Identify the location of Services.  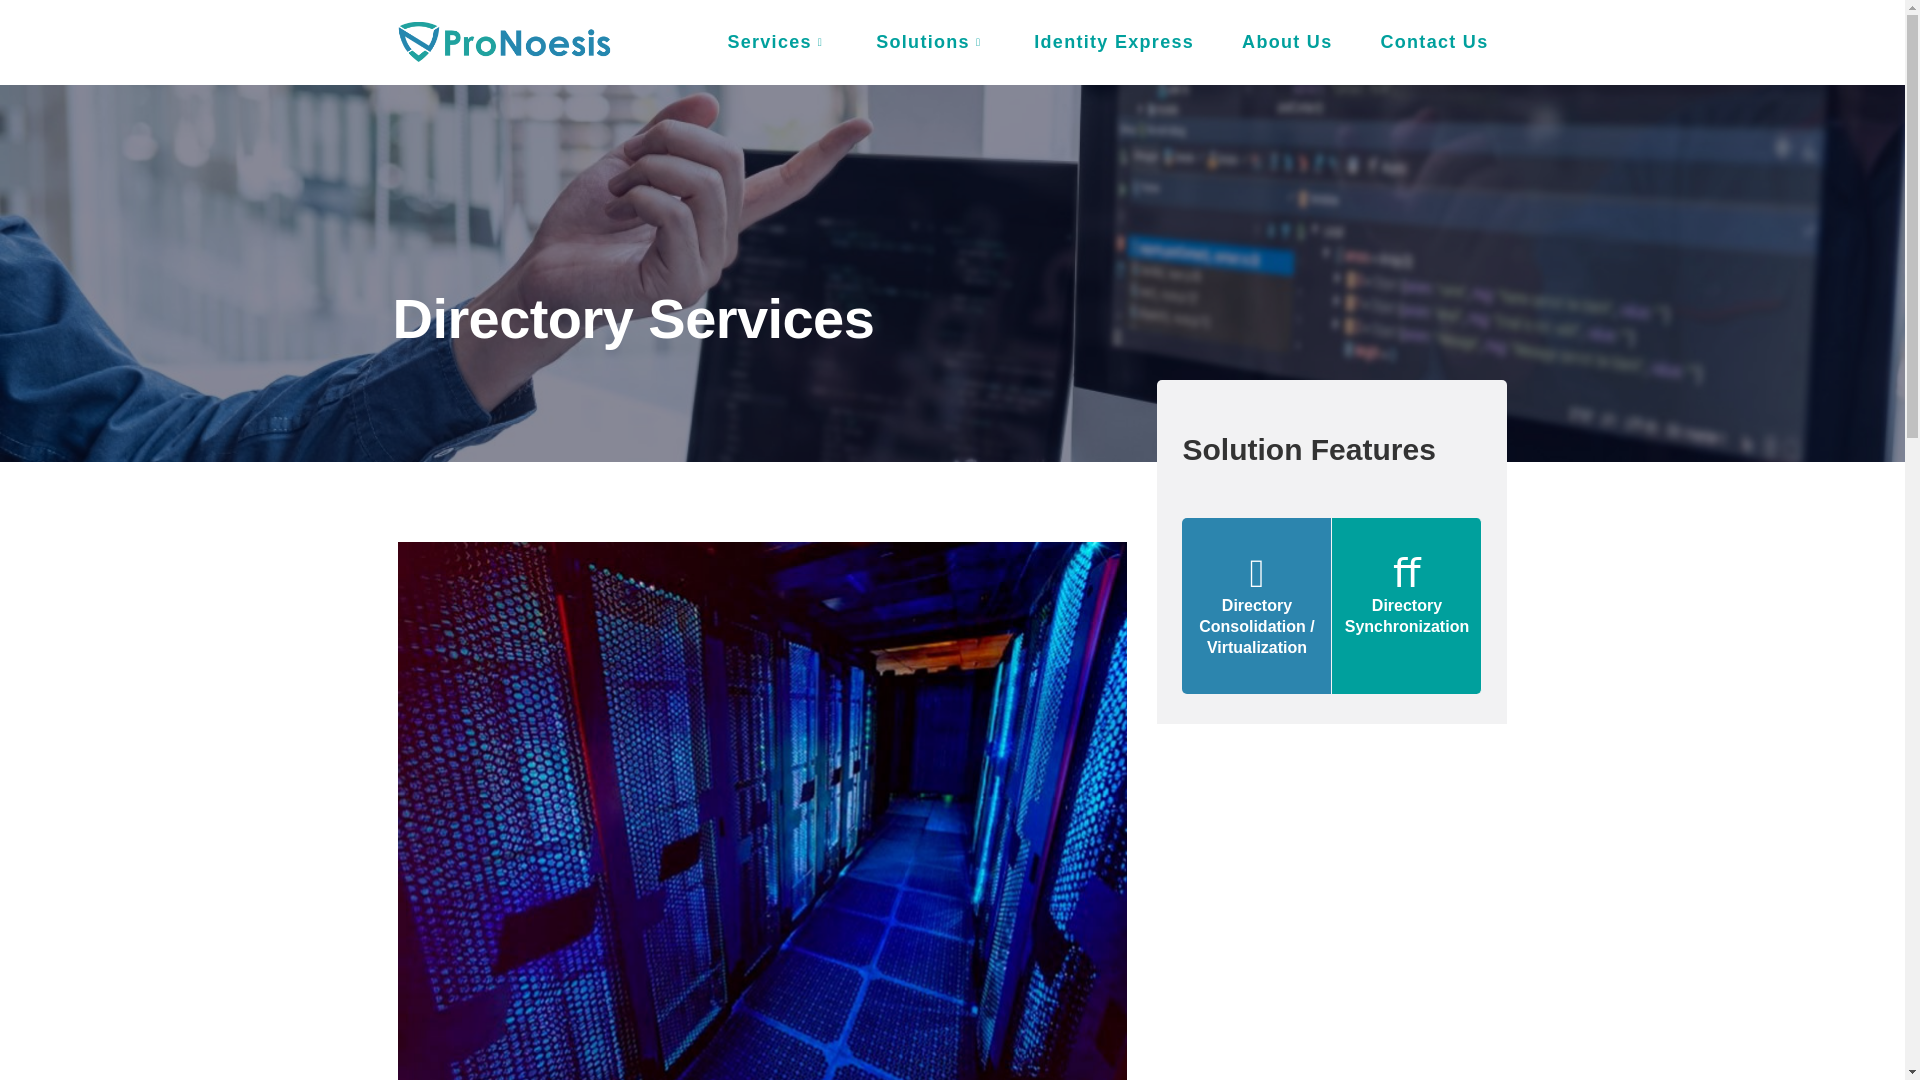
(777, 42).